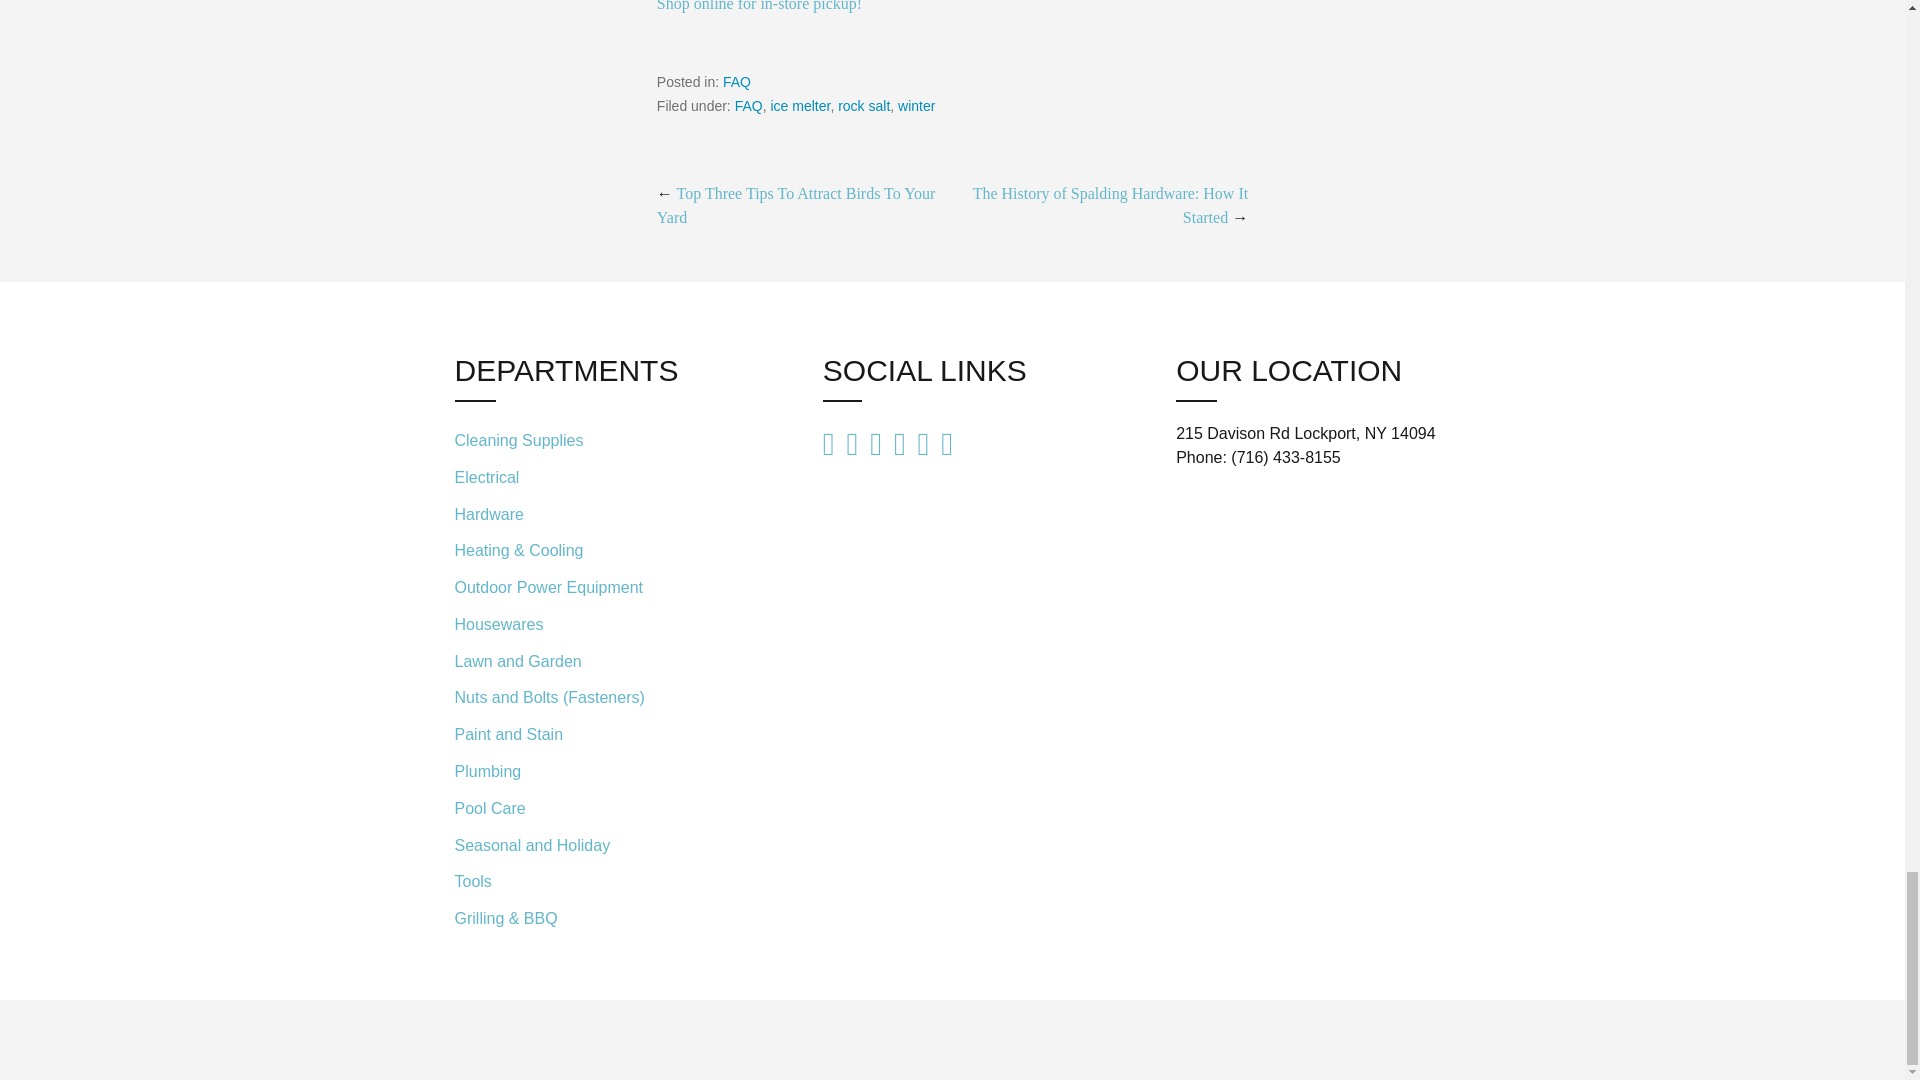 The width and height of the screenshot is (1920, 1080). I want to click on Visit Spalding Ace Hardware on Facebook, so click(946, 442).